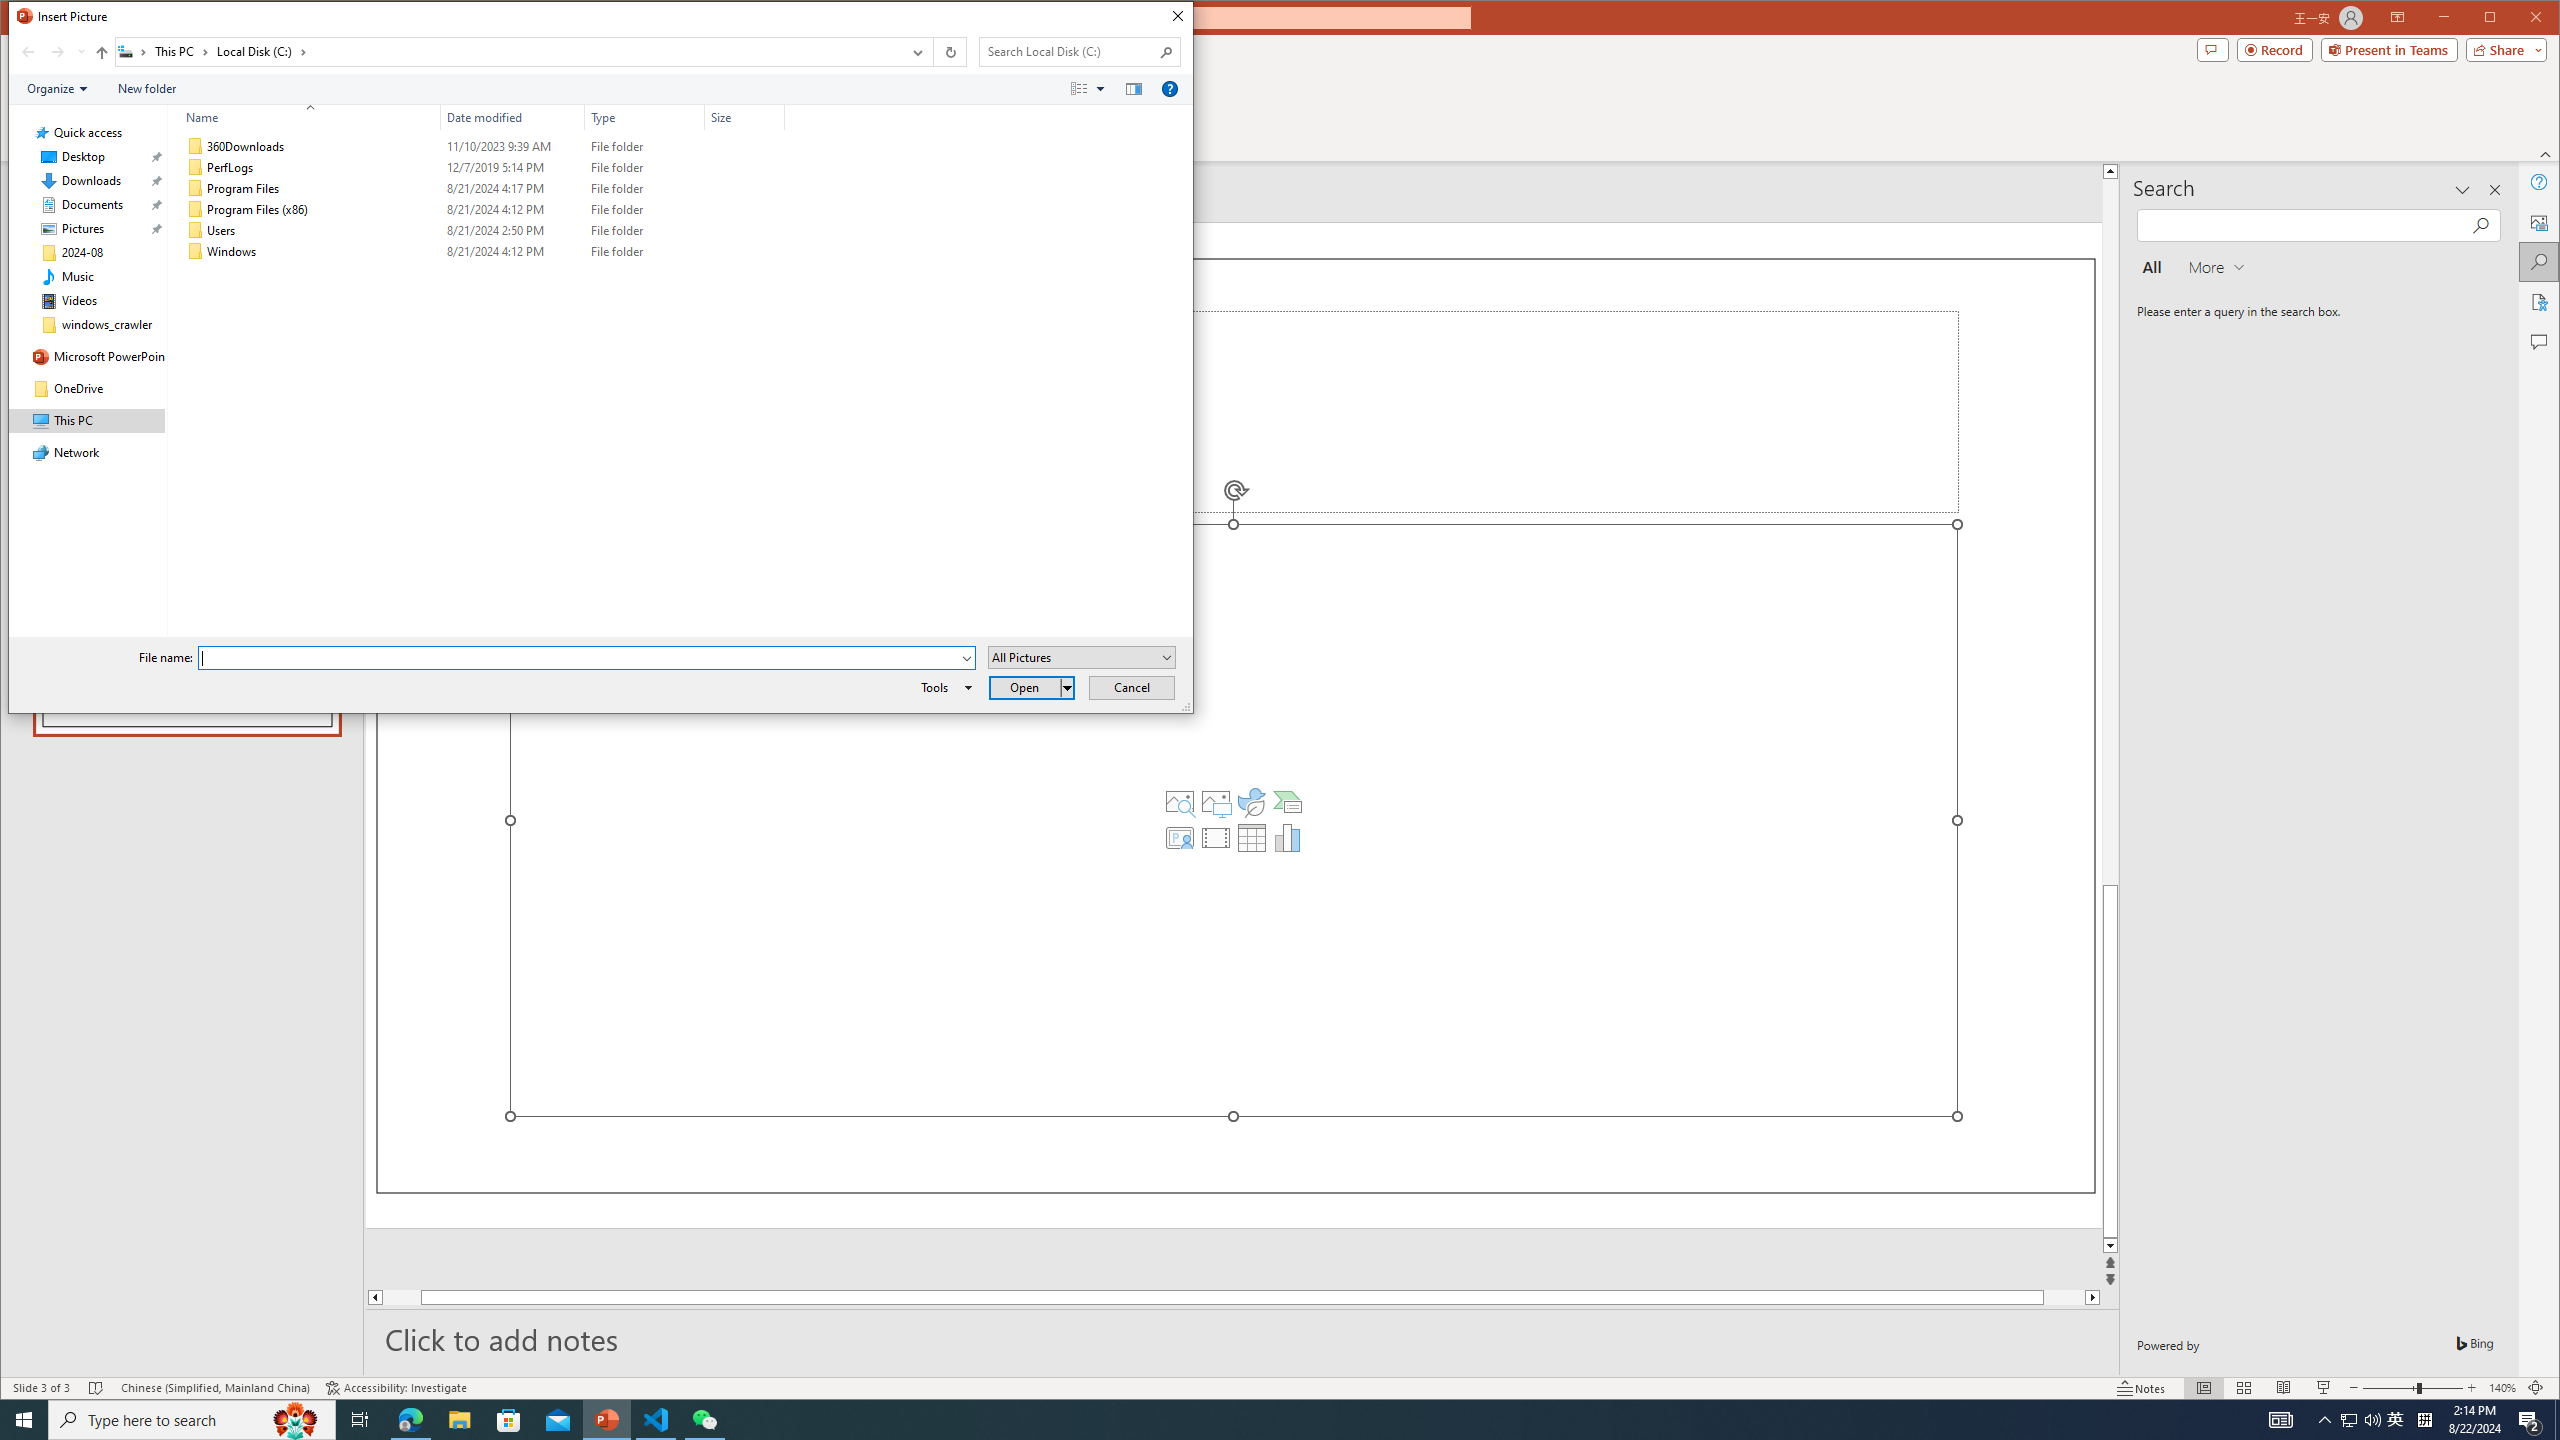  Describe the element at coordinates (645, 117) in the screenshot. I see `Type` at that location.